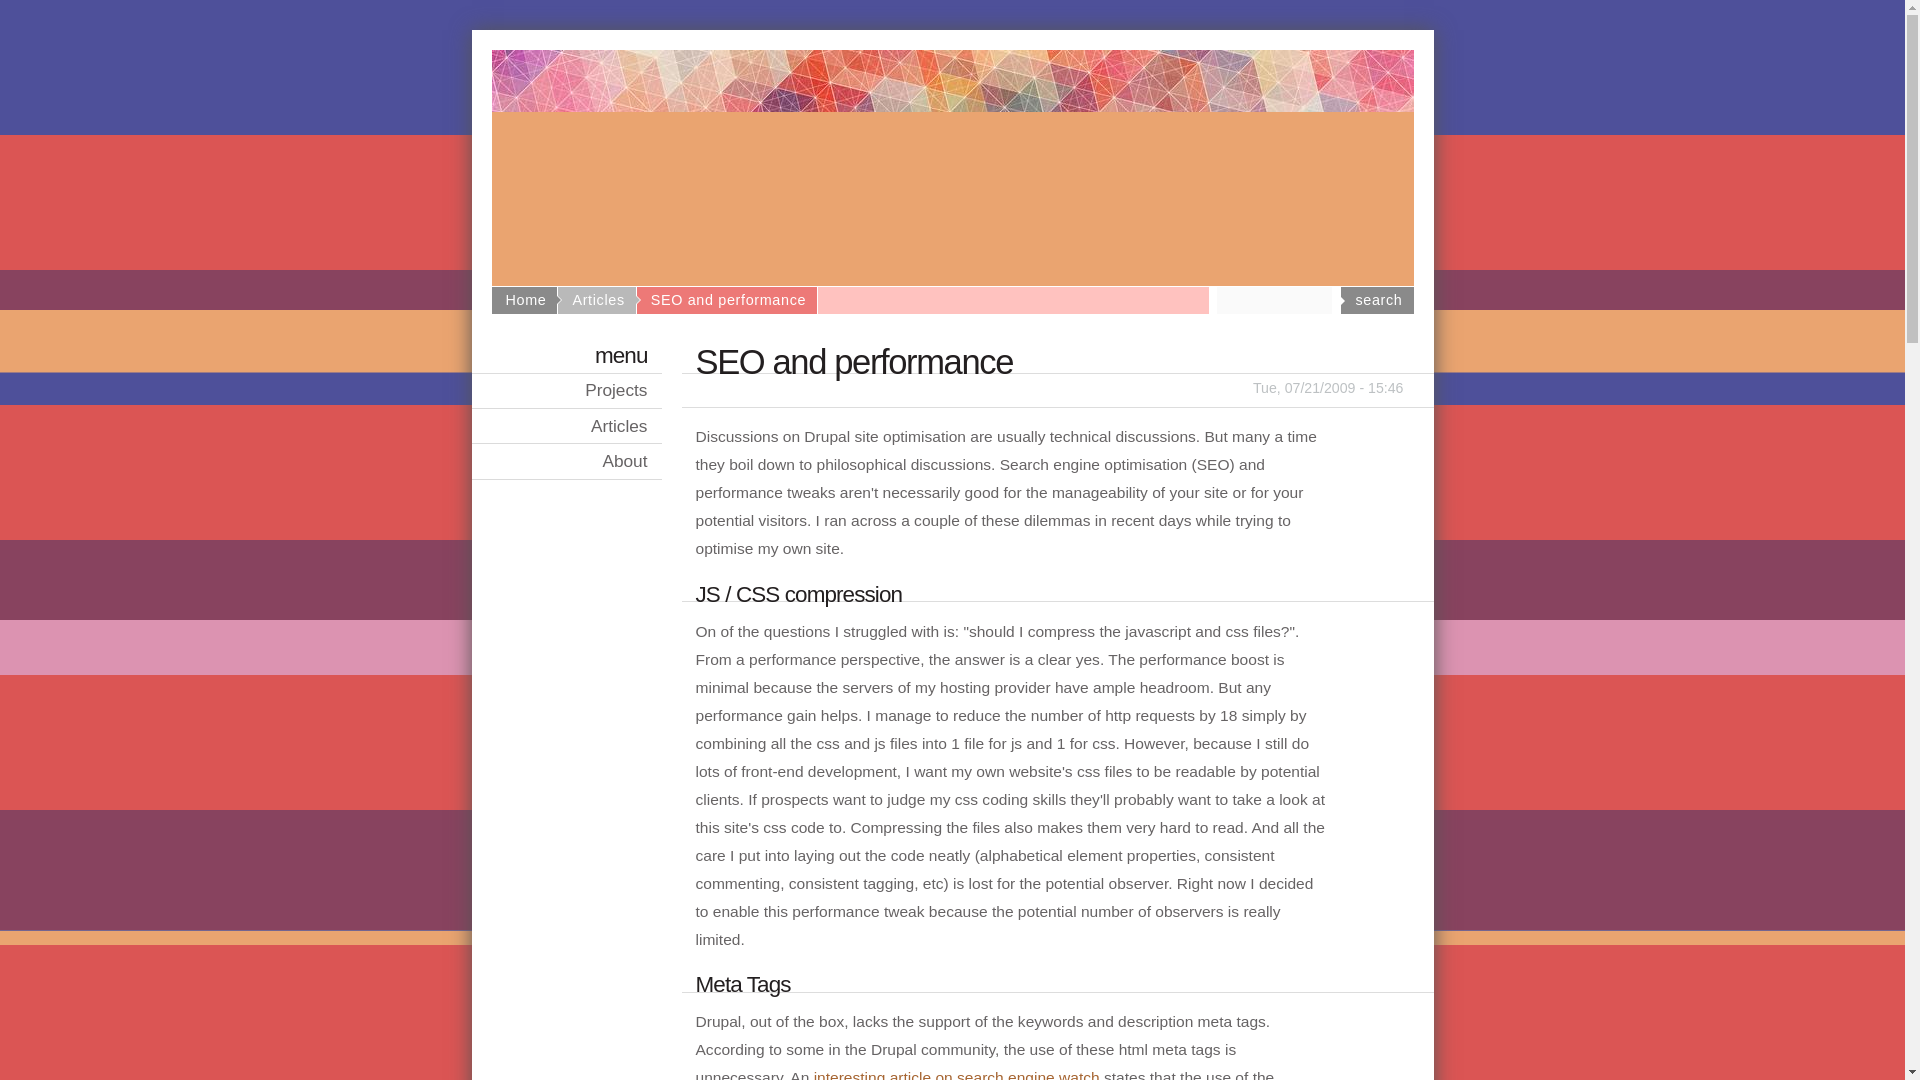 The height and width of the screenshot is (1080, 1920). Describe the element at coordinates (1376, 300) in the screenshot. I see `Search` at that location.